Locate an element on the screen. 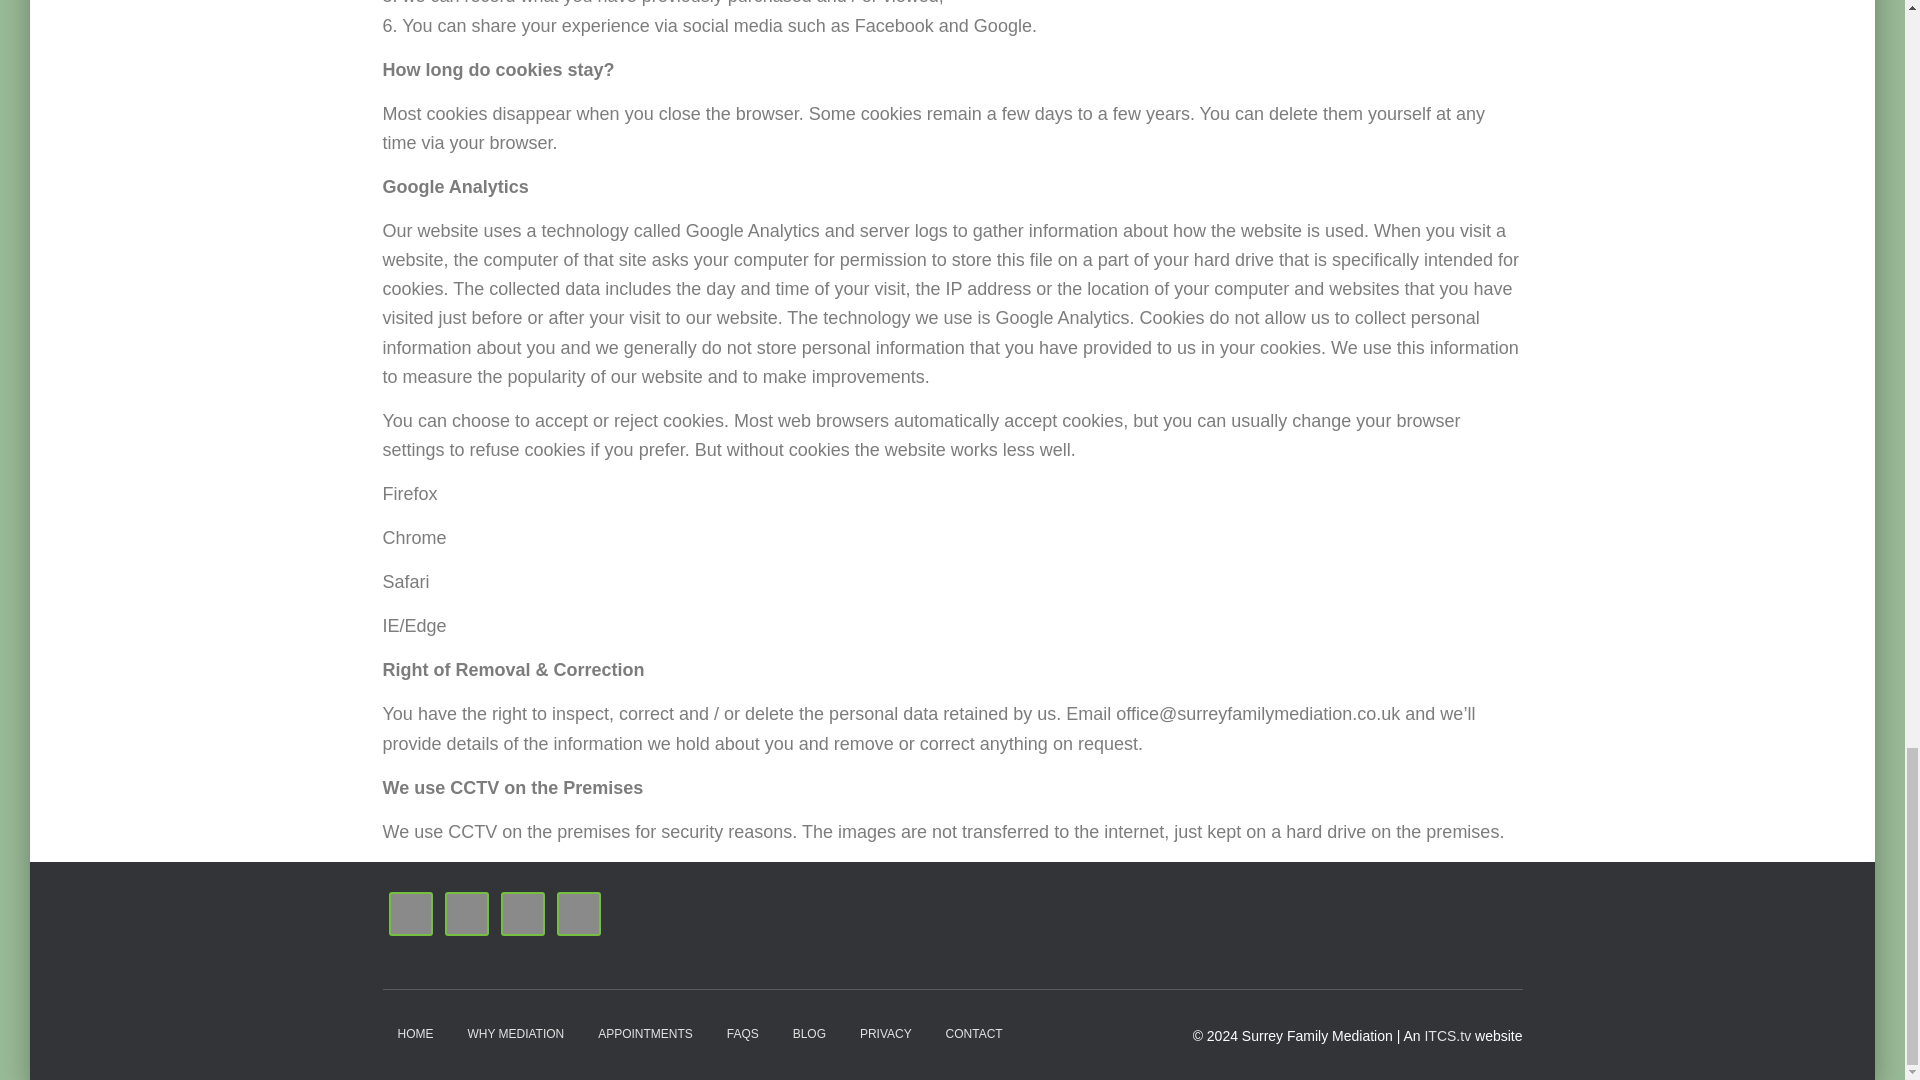 Image resolution: width=1920 pixels, height=1080 pixels. ITCS.tv is located at coordinates (1447, 1036).